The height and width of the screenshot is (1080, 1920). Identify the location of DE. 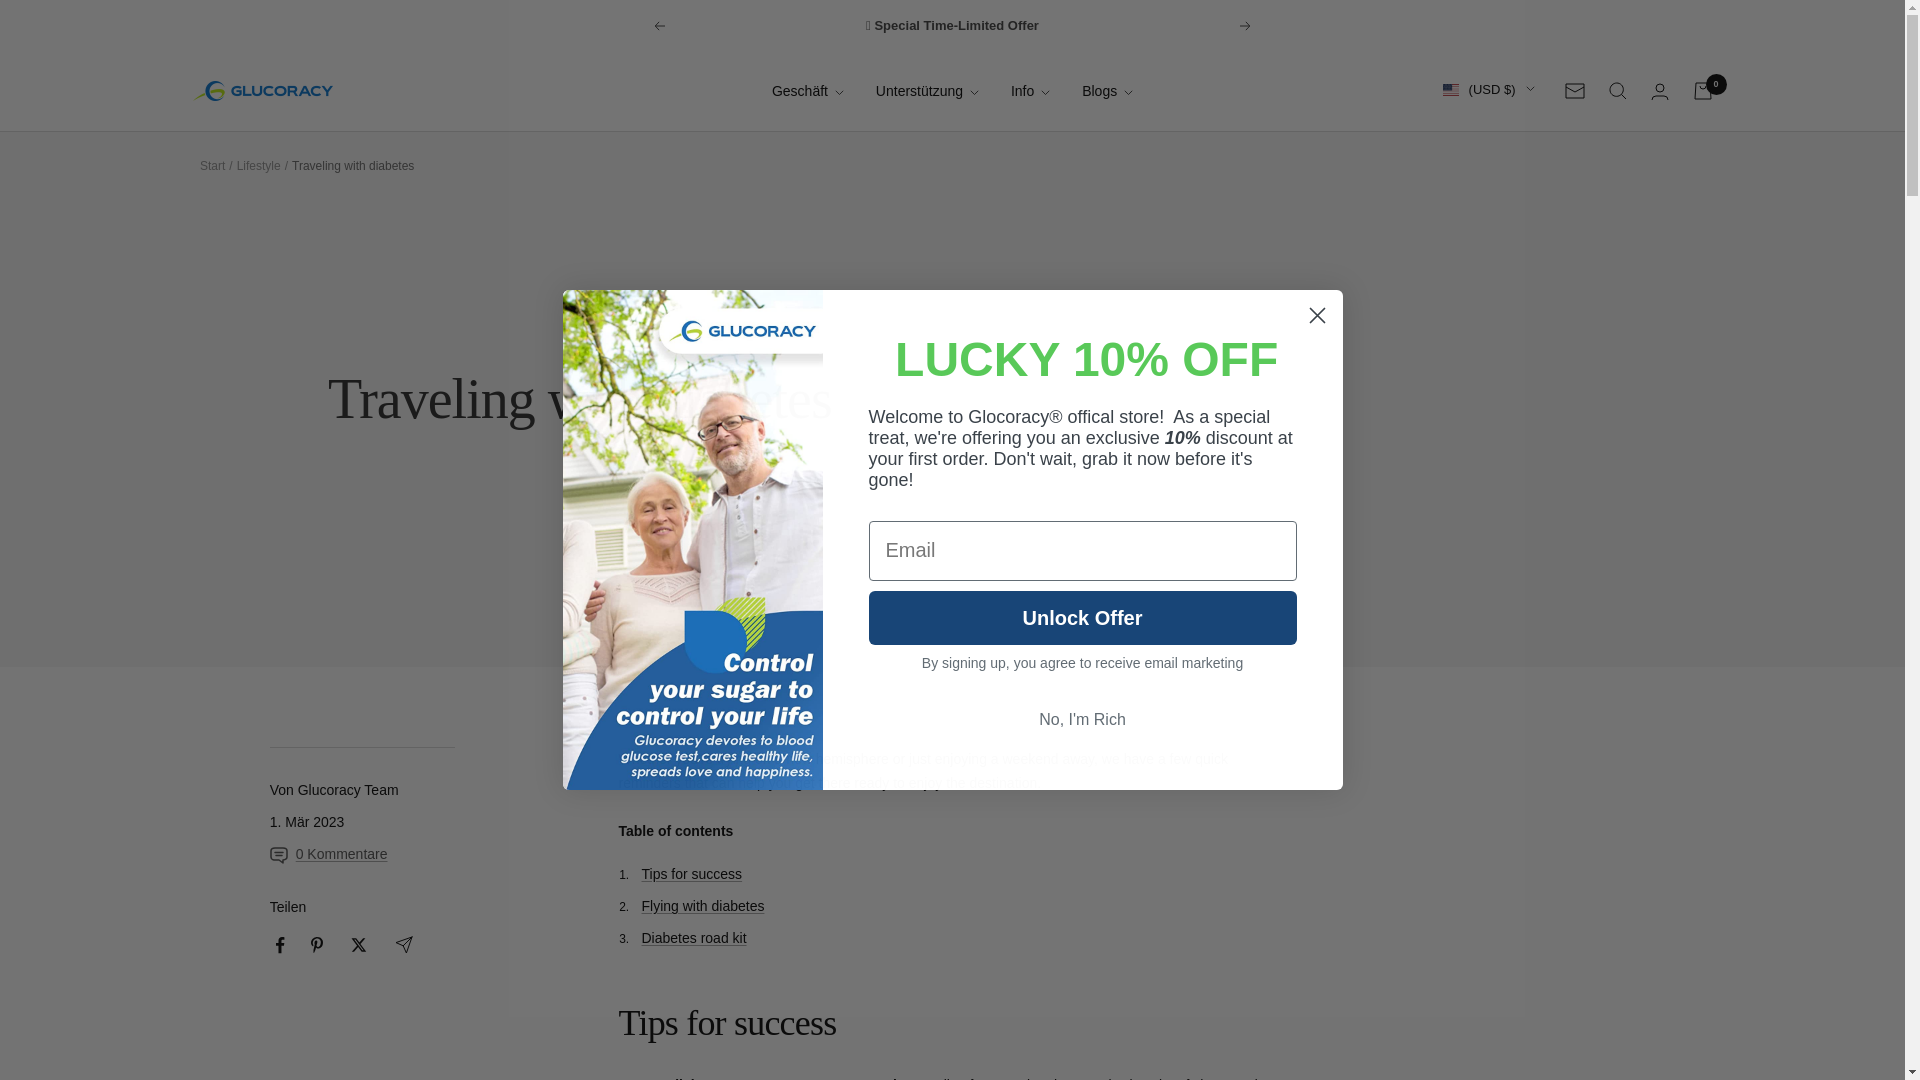
(1422, 190).